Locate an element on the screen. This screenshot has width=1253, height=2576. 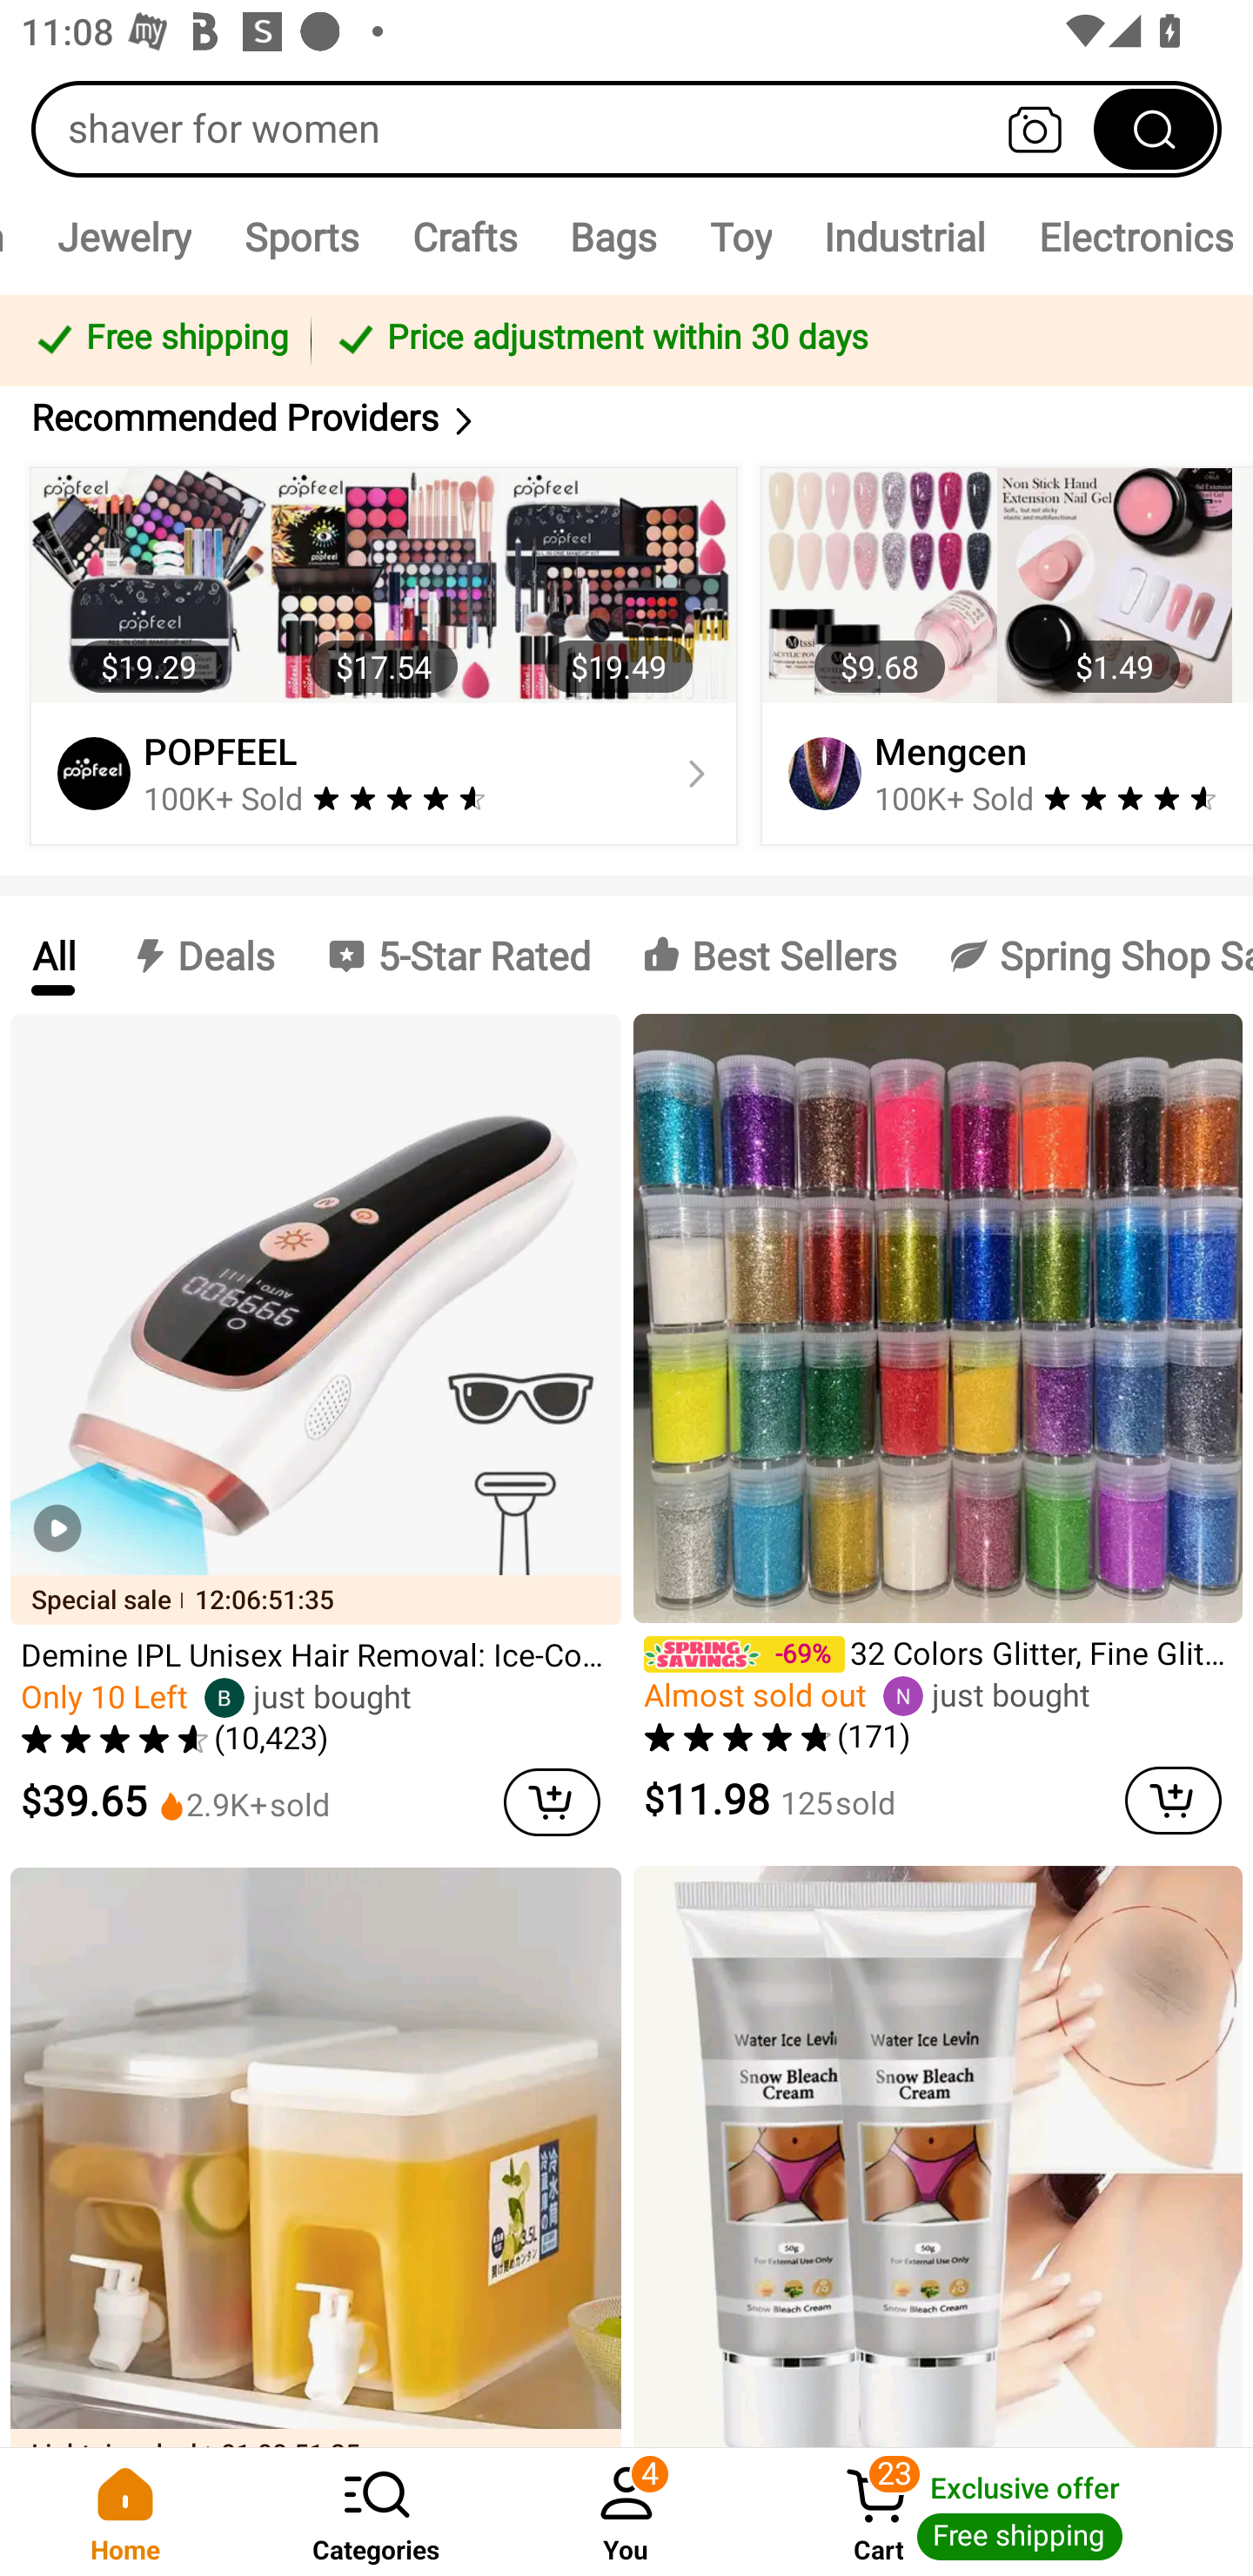
Free shipping is located at coordinates (160, 339).